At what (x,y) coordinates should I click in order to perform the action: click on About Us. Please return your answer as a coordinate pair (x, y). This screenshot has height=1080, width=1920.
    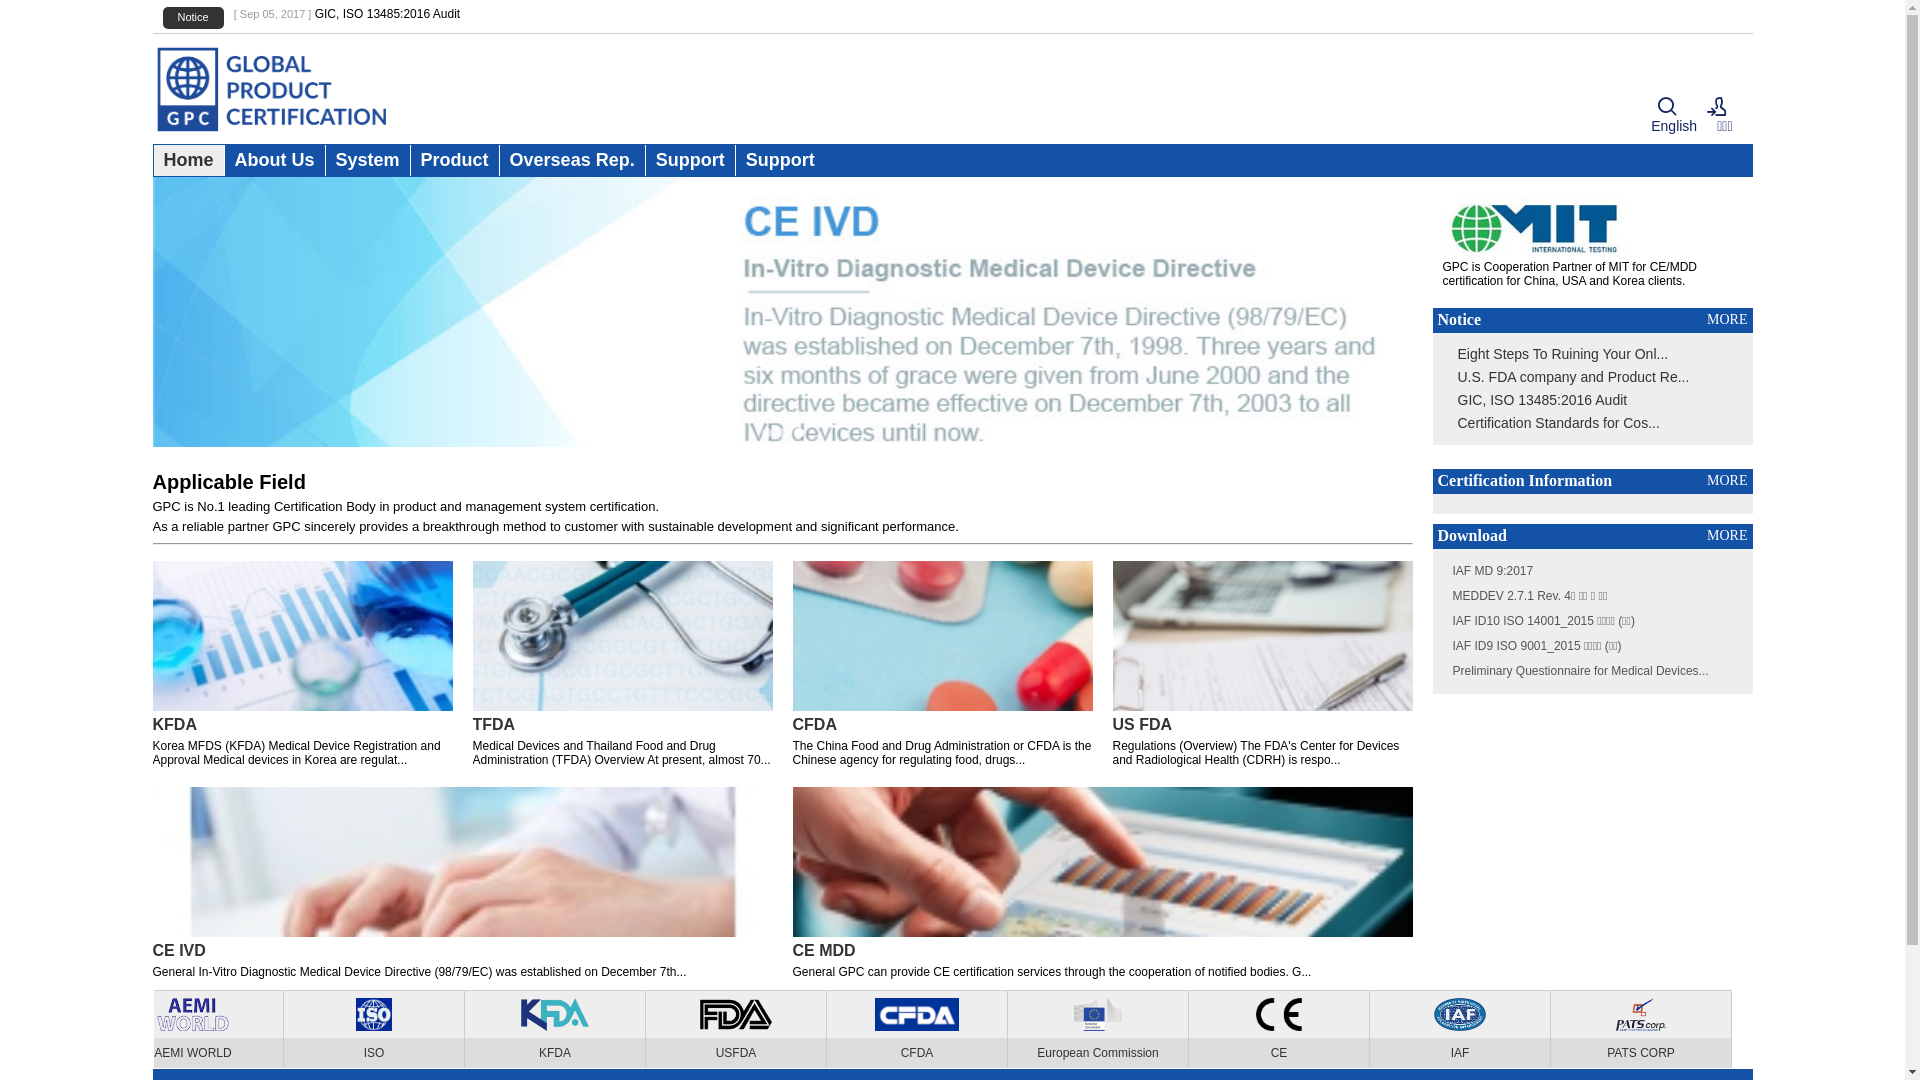
    Looking at the image, I should click on (275, 160).